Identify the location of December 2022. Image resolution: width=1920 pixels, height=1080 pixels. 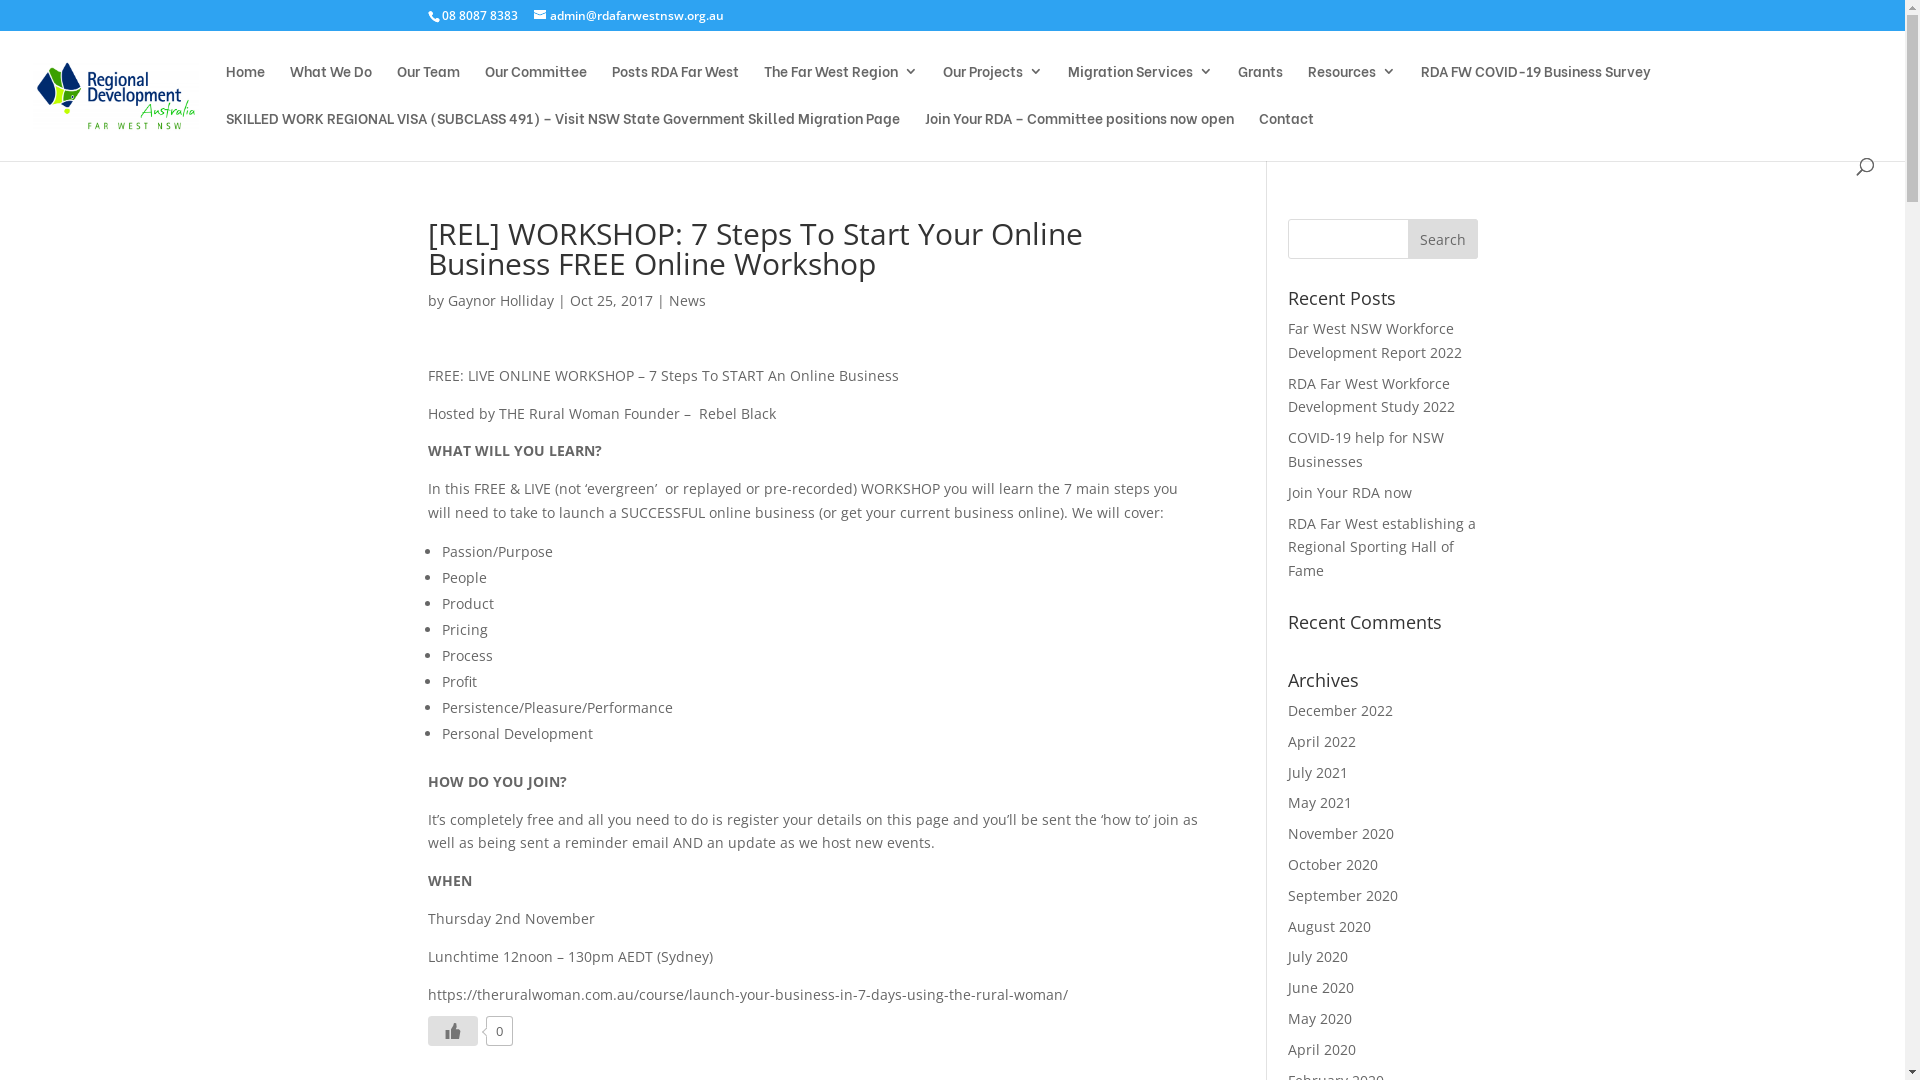
(1340, 710).